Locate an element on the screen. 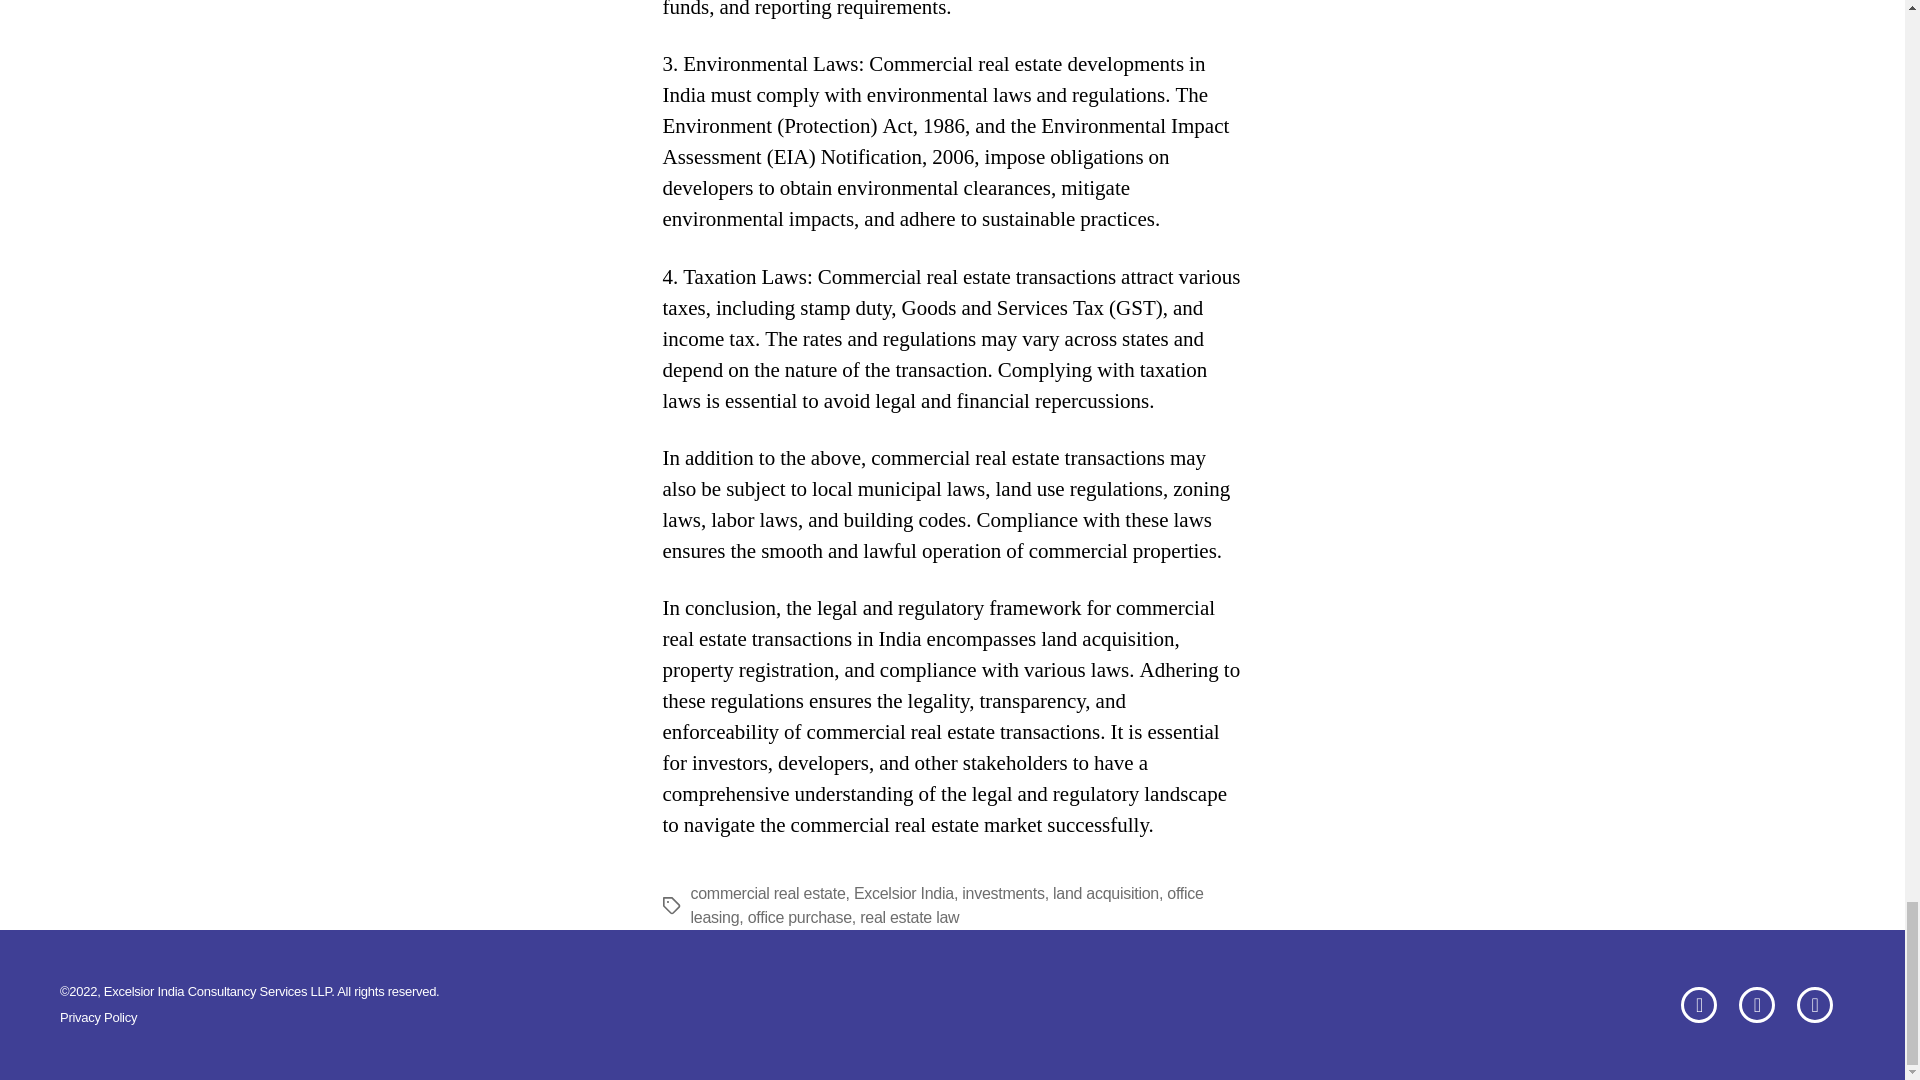 The image size is (1920, 1080). land acquisition is located at coordinates (1106, 892).